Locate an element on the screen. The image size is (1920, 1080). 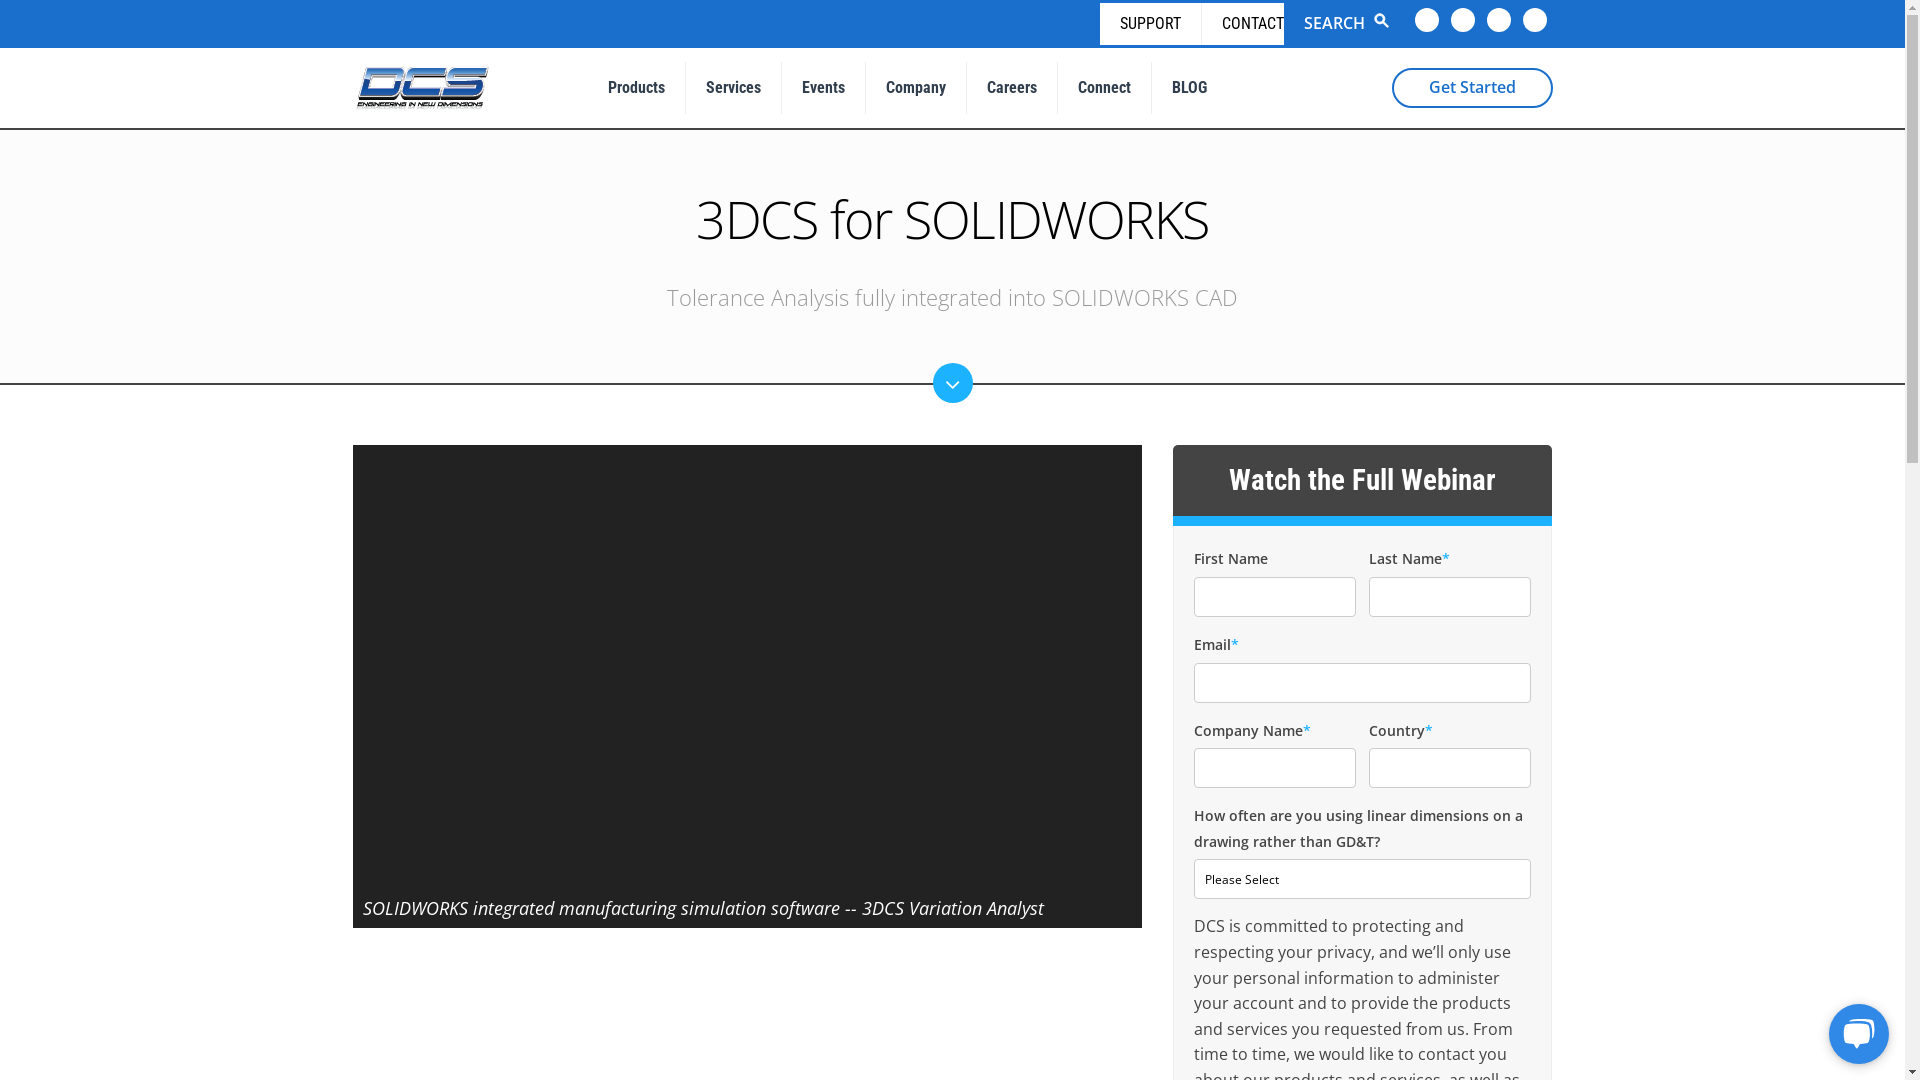
Company is located at coordinates (914, 88).